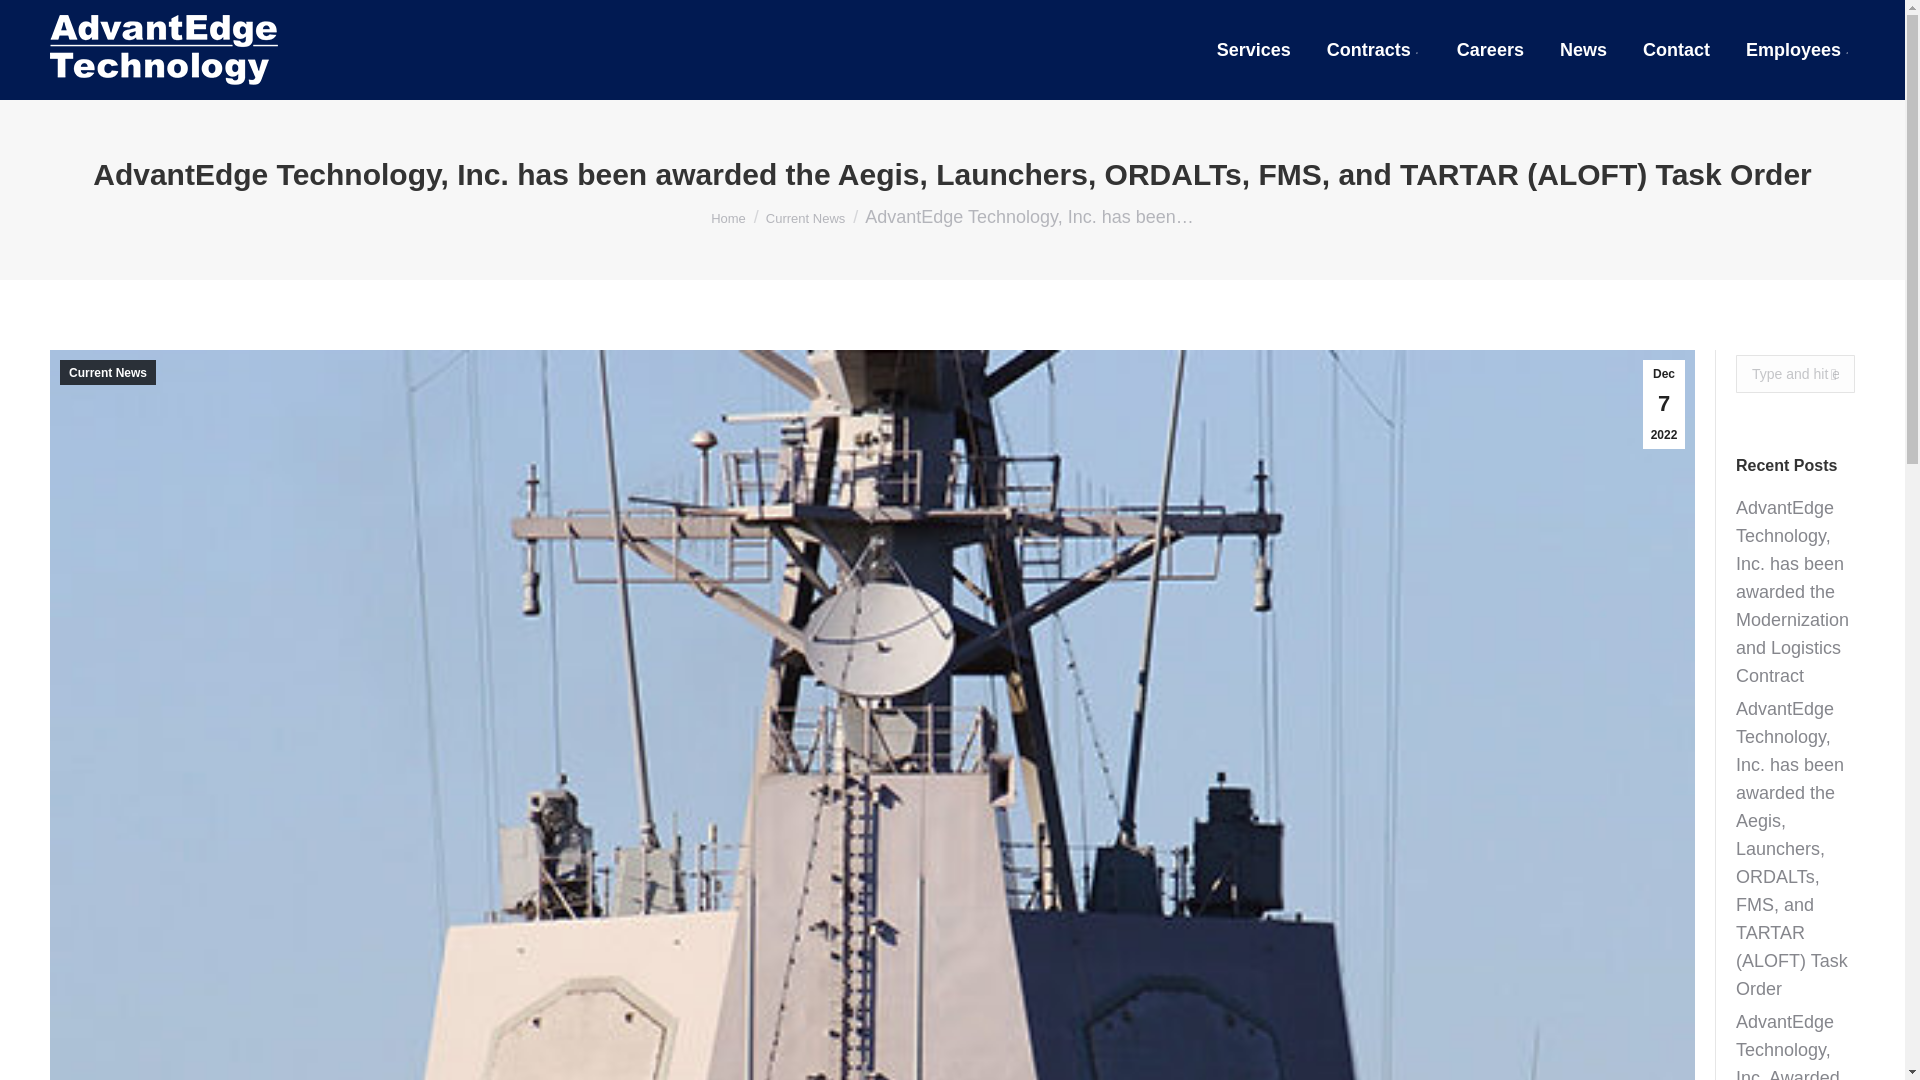 This screenshot has width=1920, height=1080. What do you see at coordinates (728, 216) in the screenshot?
I see `Home` at bounding box center [728, 216].